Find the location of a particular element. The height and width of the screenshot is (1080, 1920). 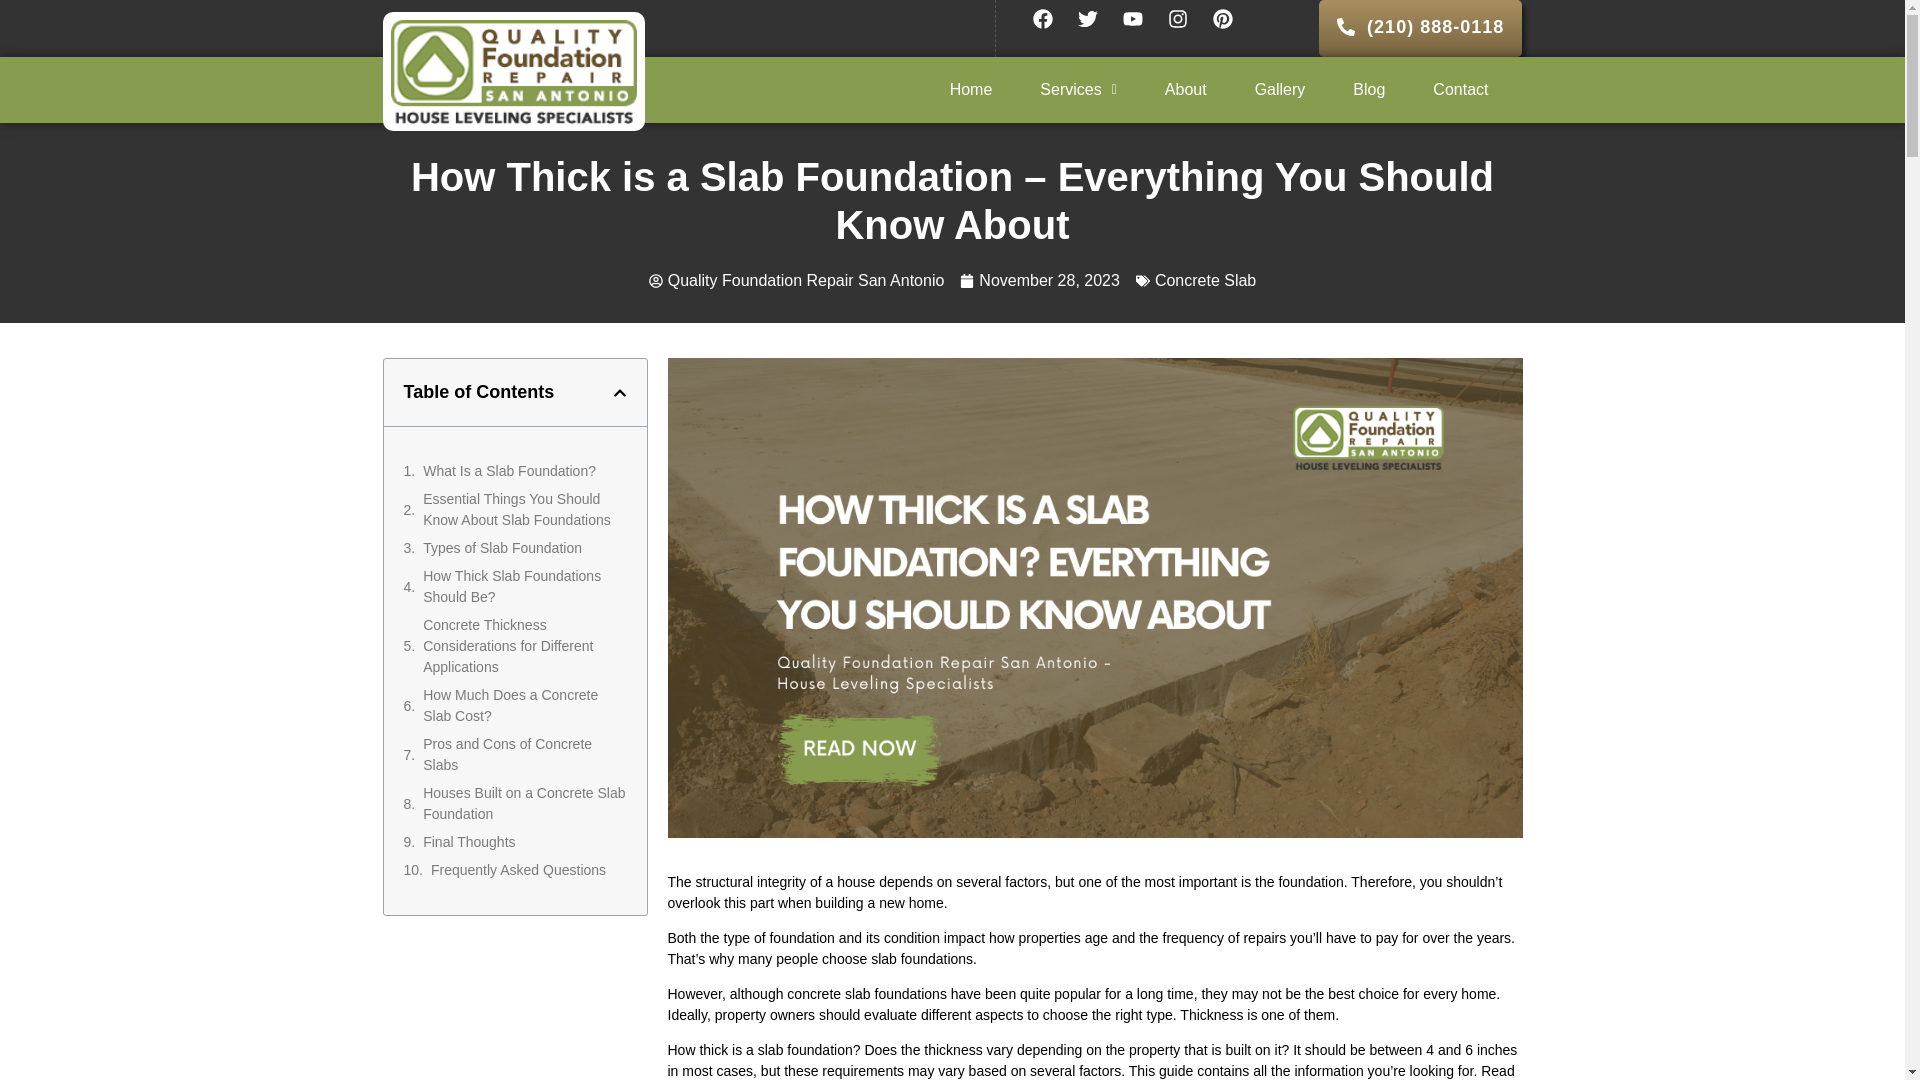

November 28, 2023 is located at coordinates (1040, 280).